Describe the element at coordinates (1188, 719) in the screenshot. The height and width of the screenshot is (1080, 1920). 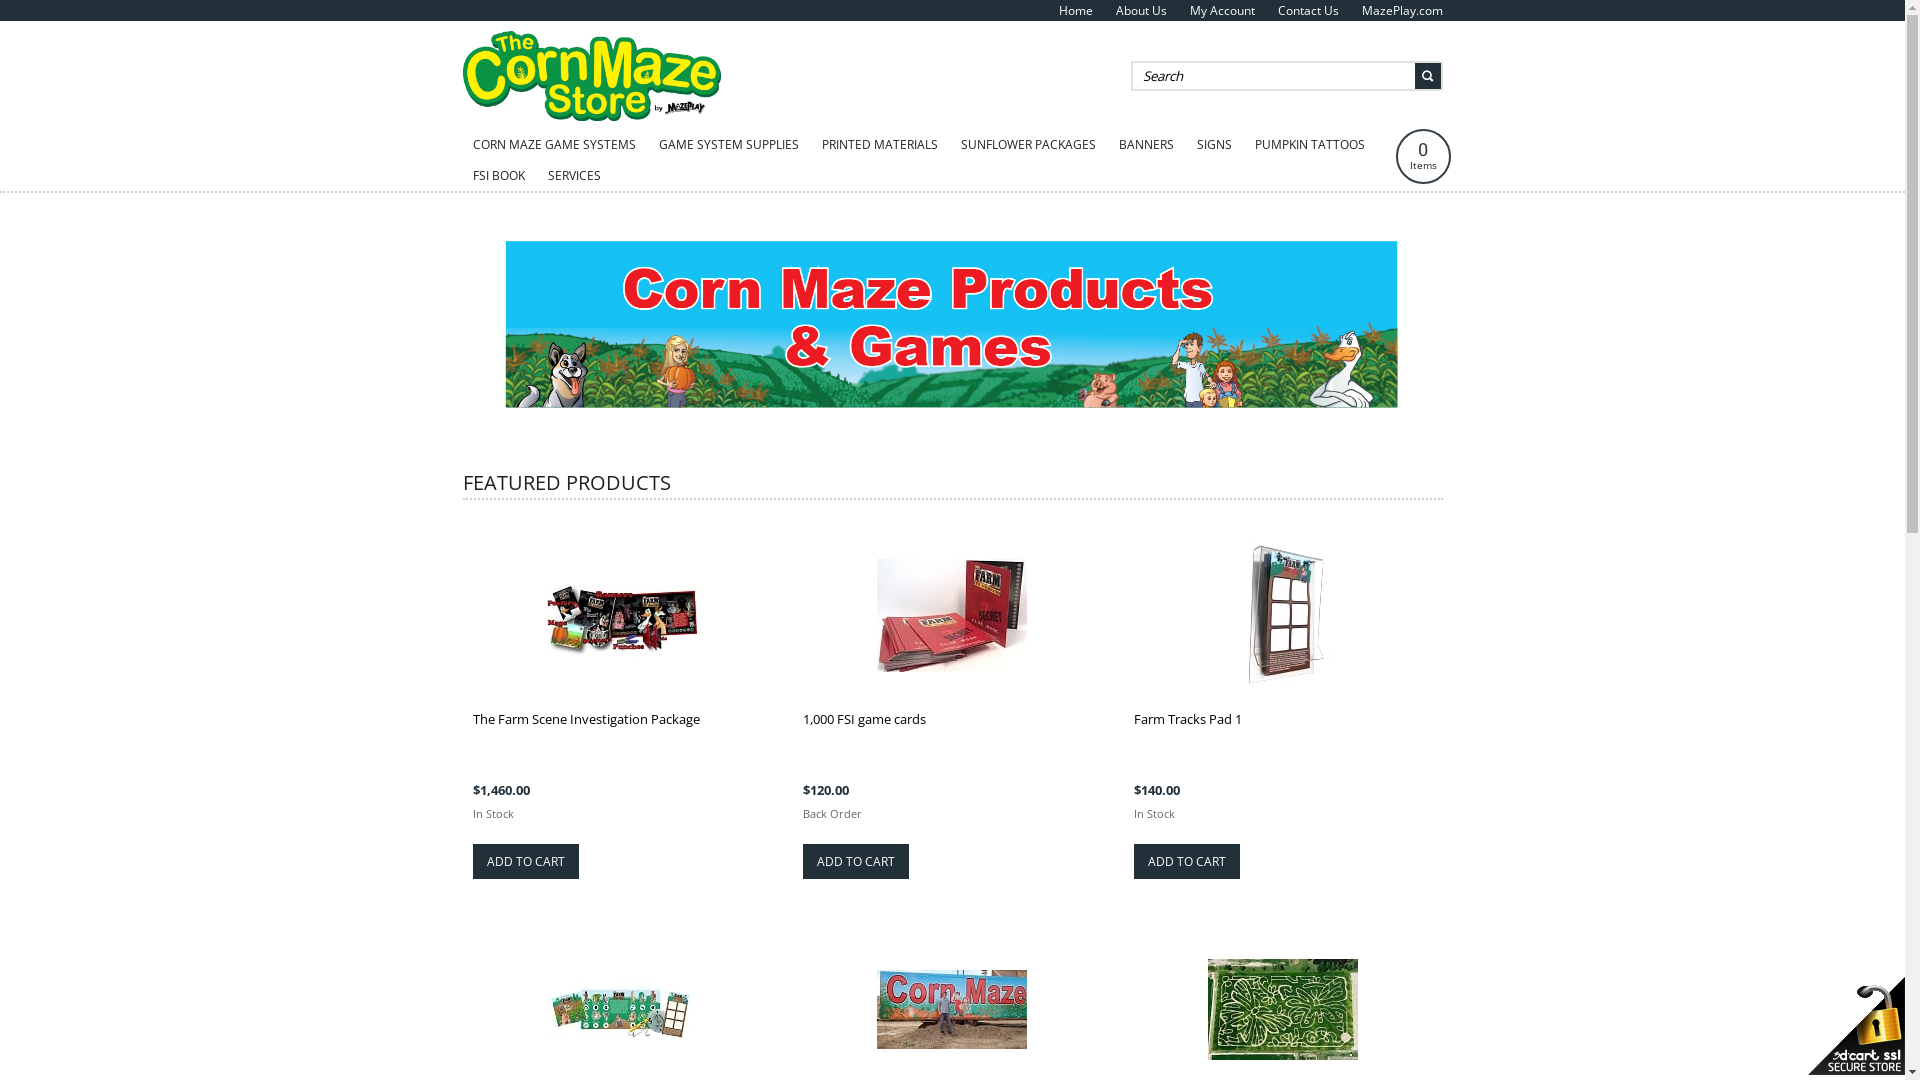
I see `Farm Tracks Pad 1` at that location.